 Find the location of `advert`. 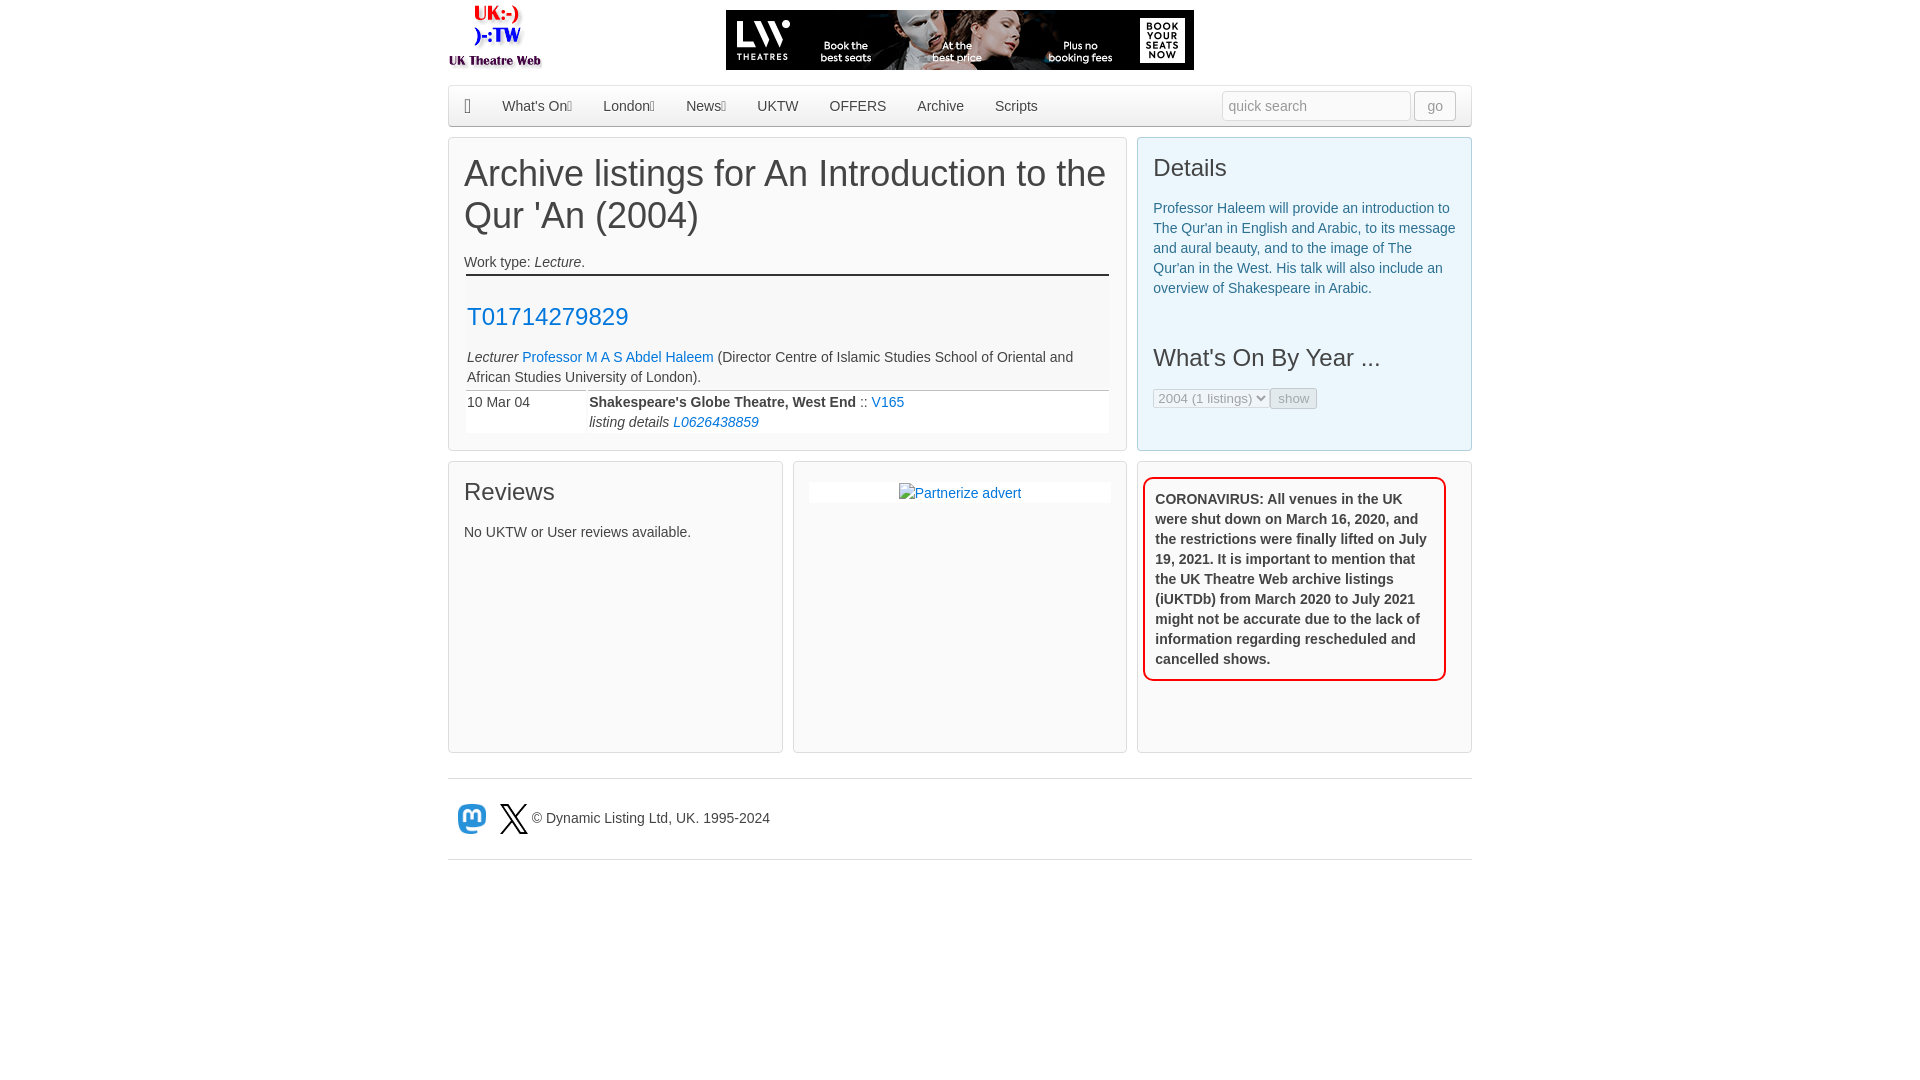

advert is located at coordinates (960, 40).